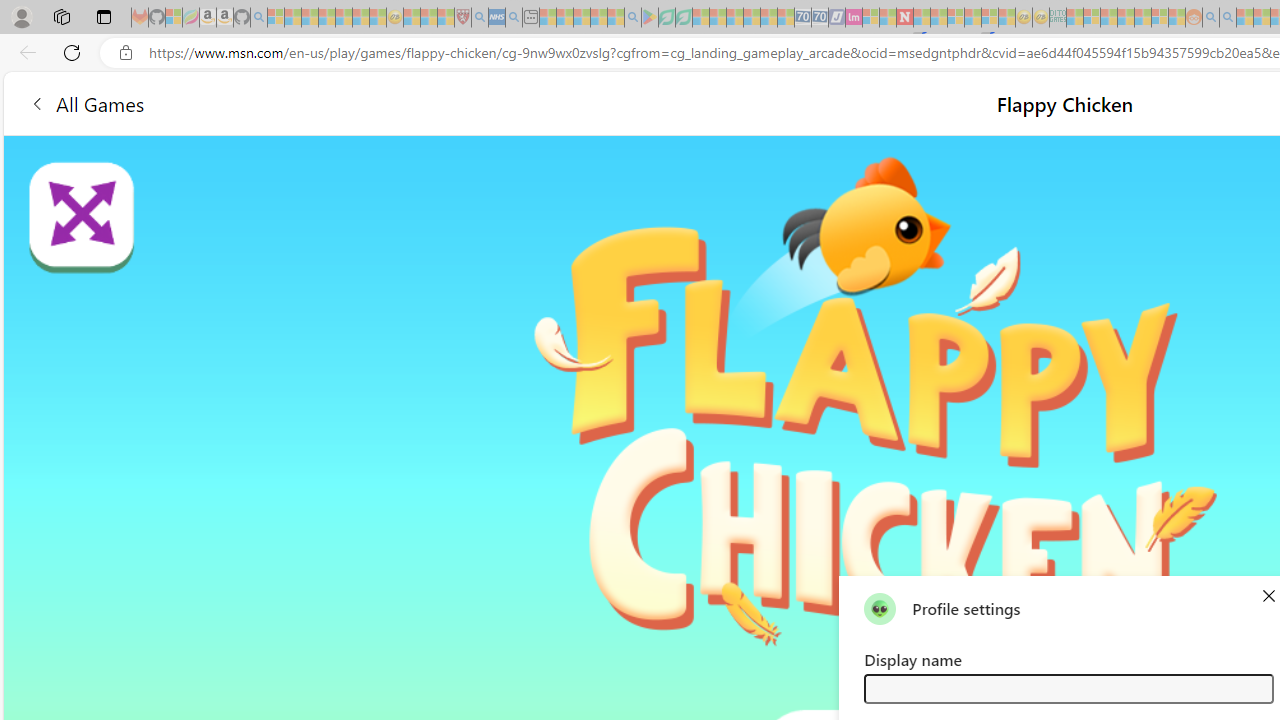 This screenshot has width=1280, height=720. What do you see at coordinates (1244, 18) in the screenshot?
I see `Microsoft Start - Sleeping` at bounding box center [1244, 18].